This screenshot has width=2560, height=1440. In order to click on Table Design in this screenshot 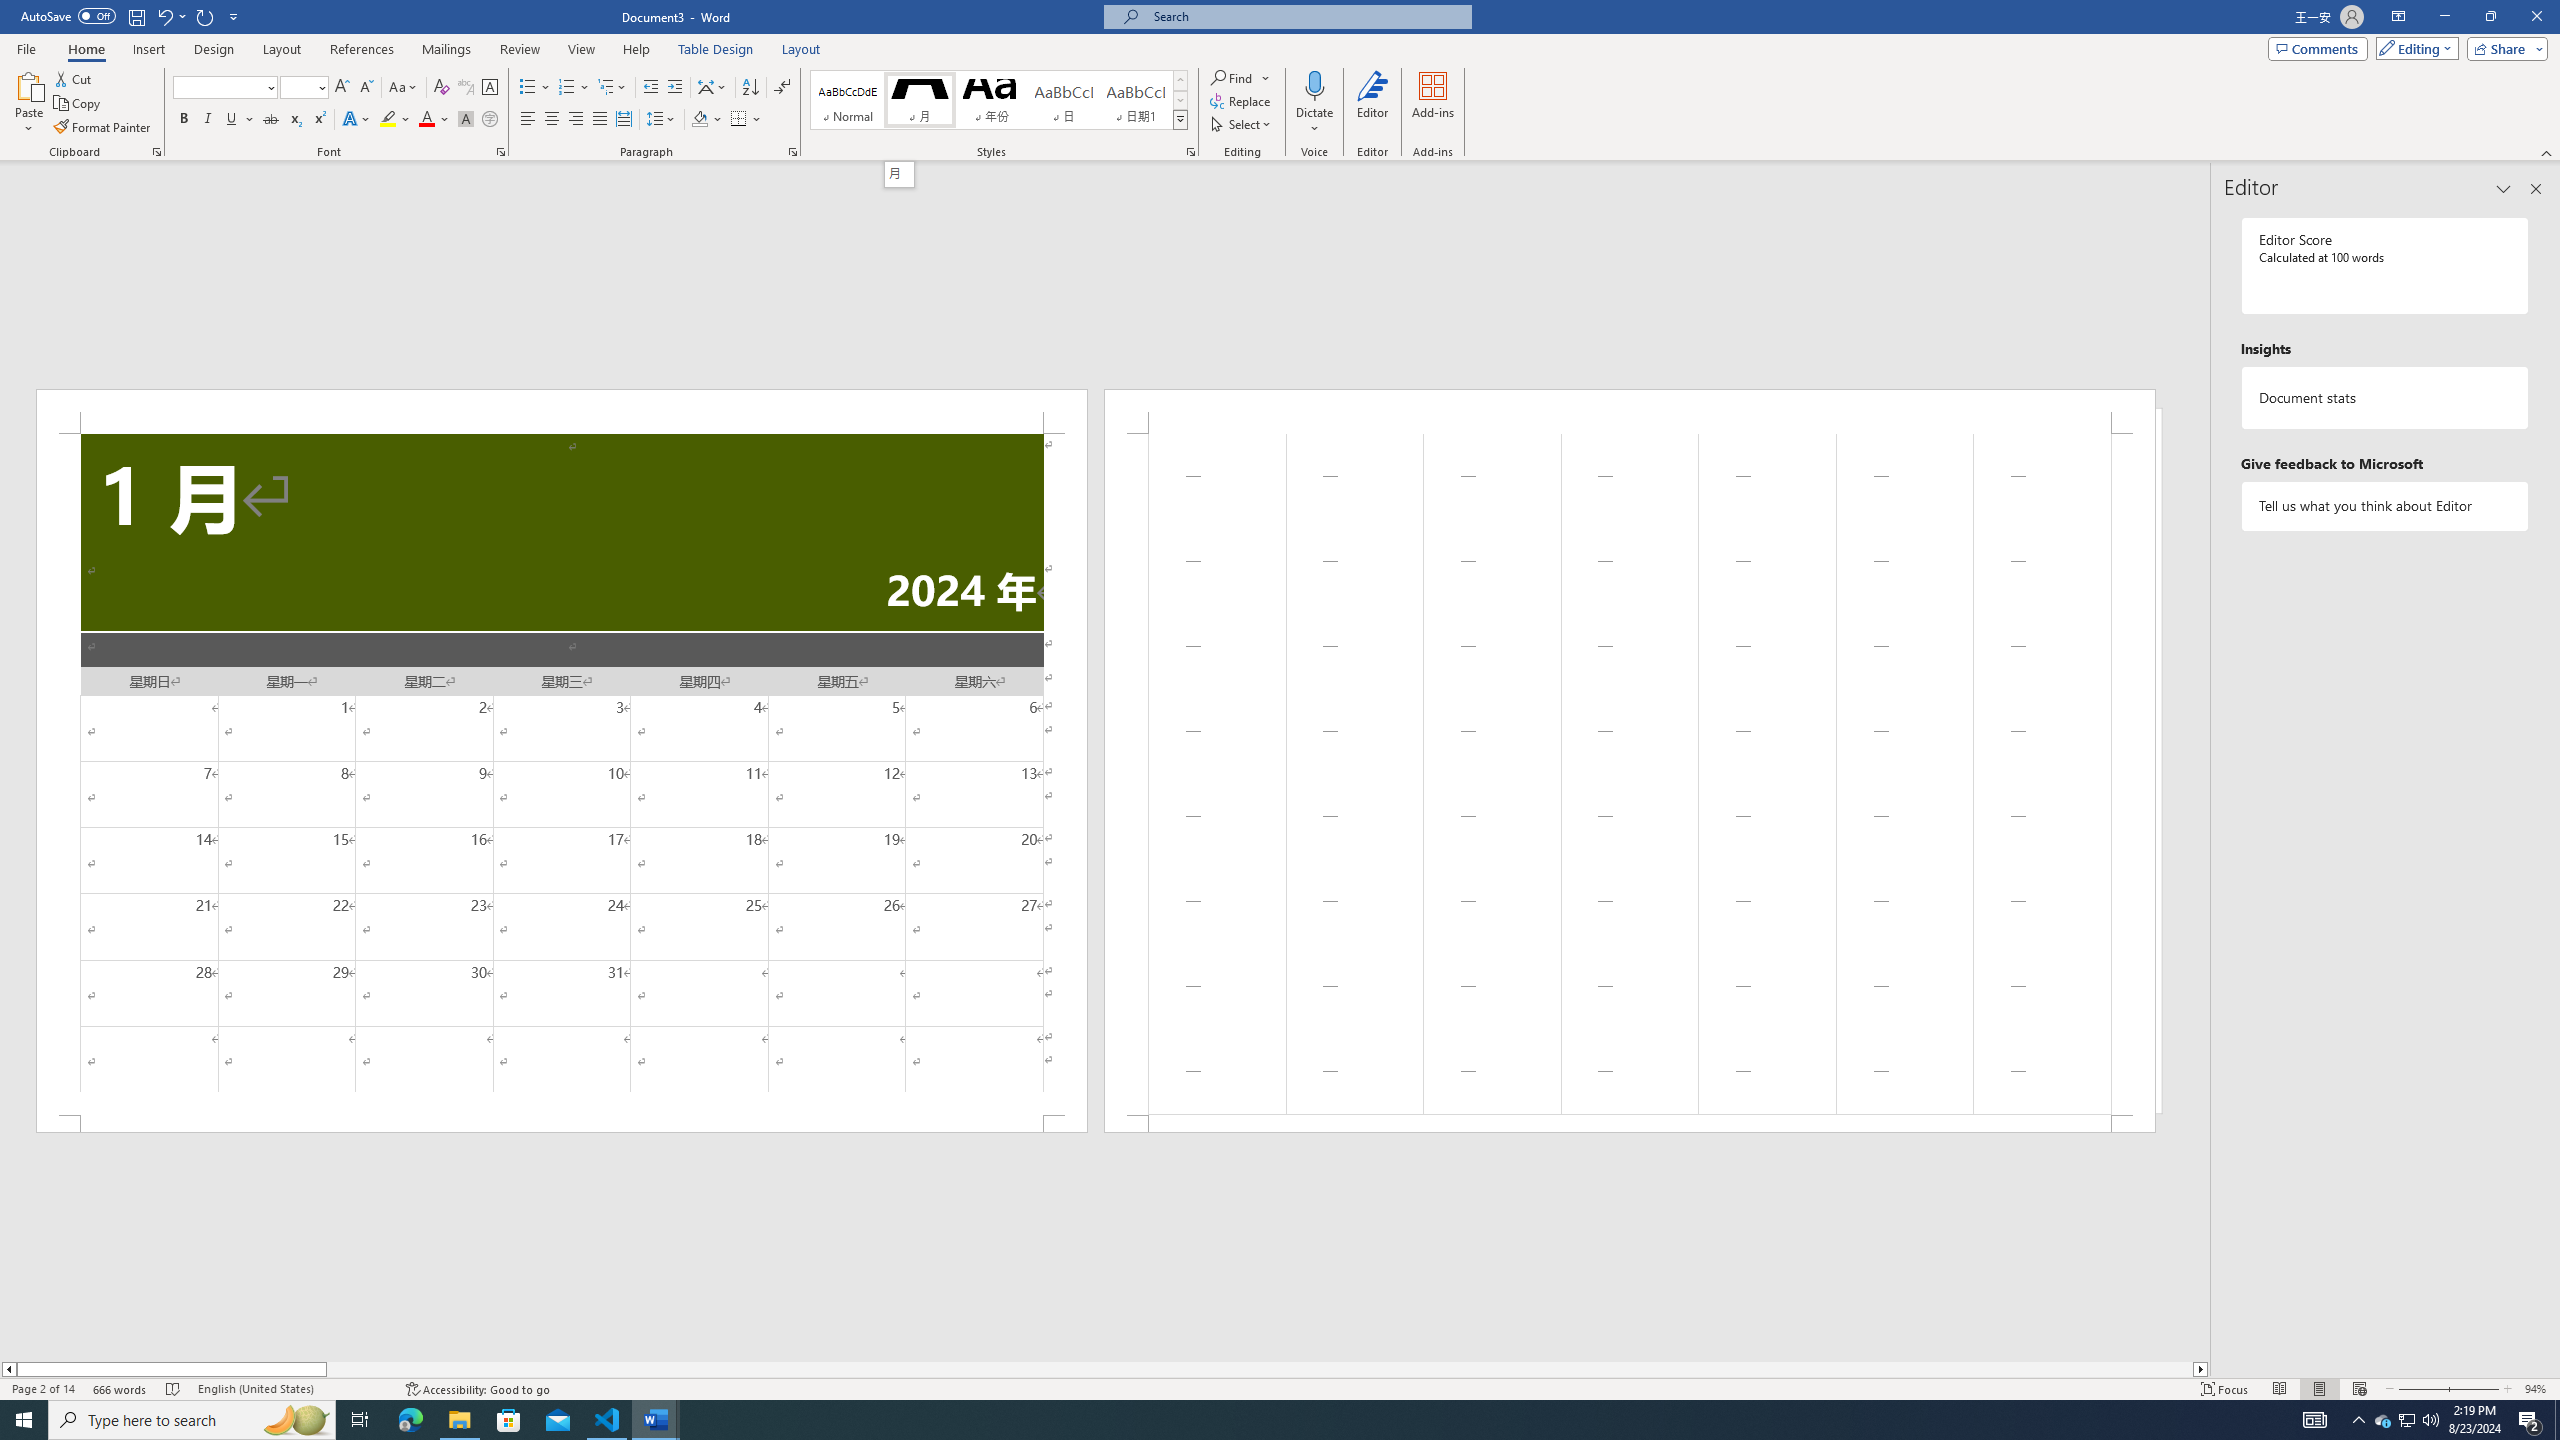, I will do `click(716, 49)`.